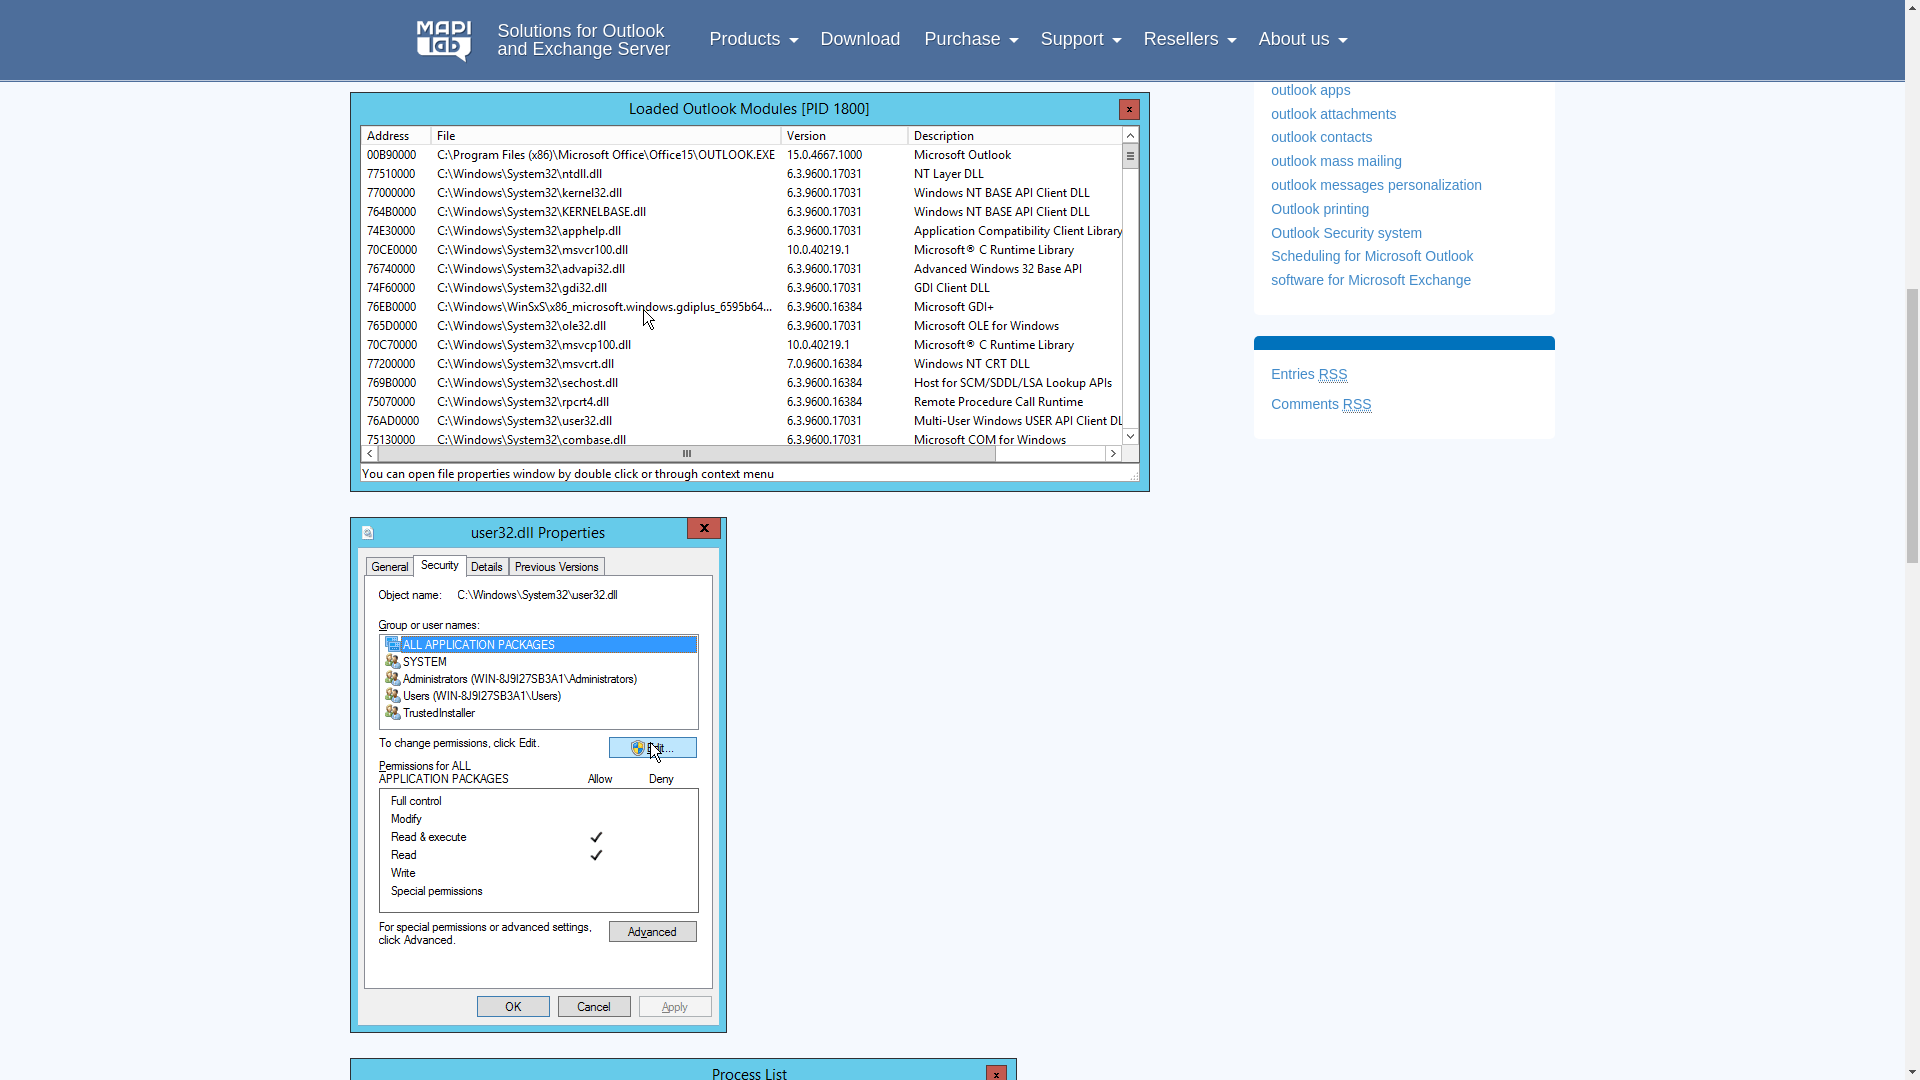 The height and width of the screenshot is (1080, 1920). Describe the element at coordinates (1320, 404) in the screenshot. I see `The latest comments to all posts in RSS` at that location.